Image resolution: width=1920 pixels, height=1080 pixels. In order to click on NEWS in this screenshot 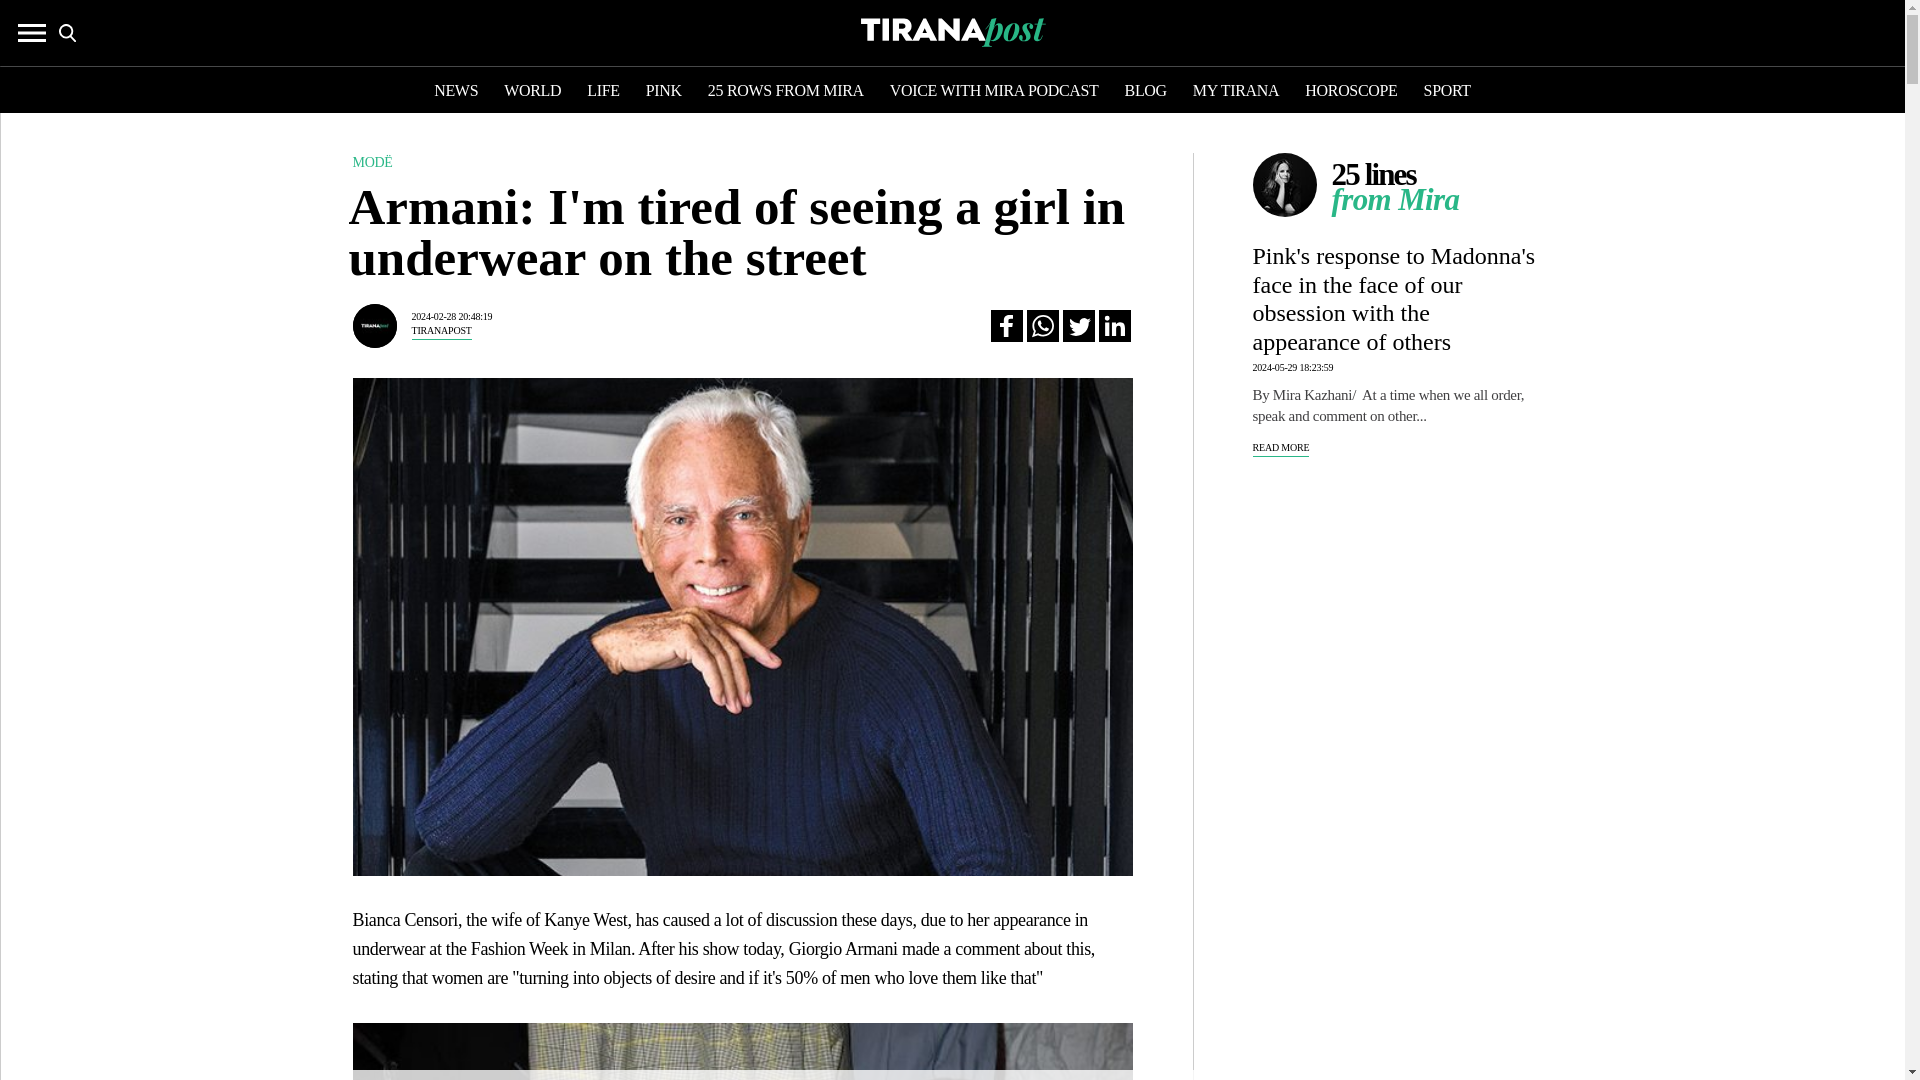, I will do `click(456, 92)`.